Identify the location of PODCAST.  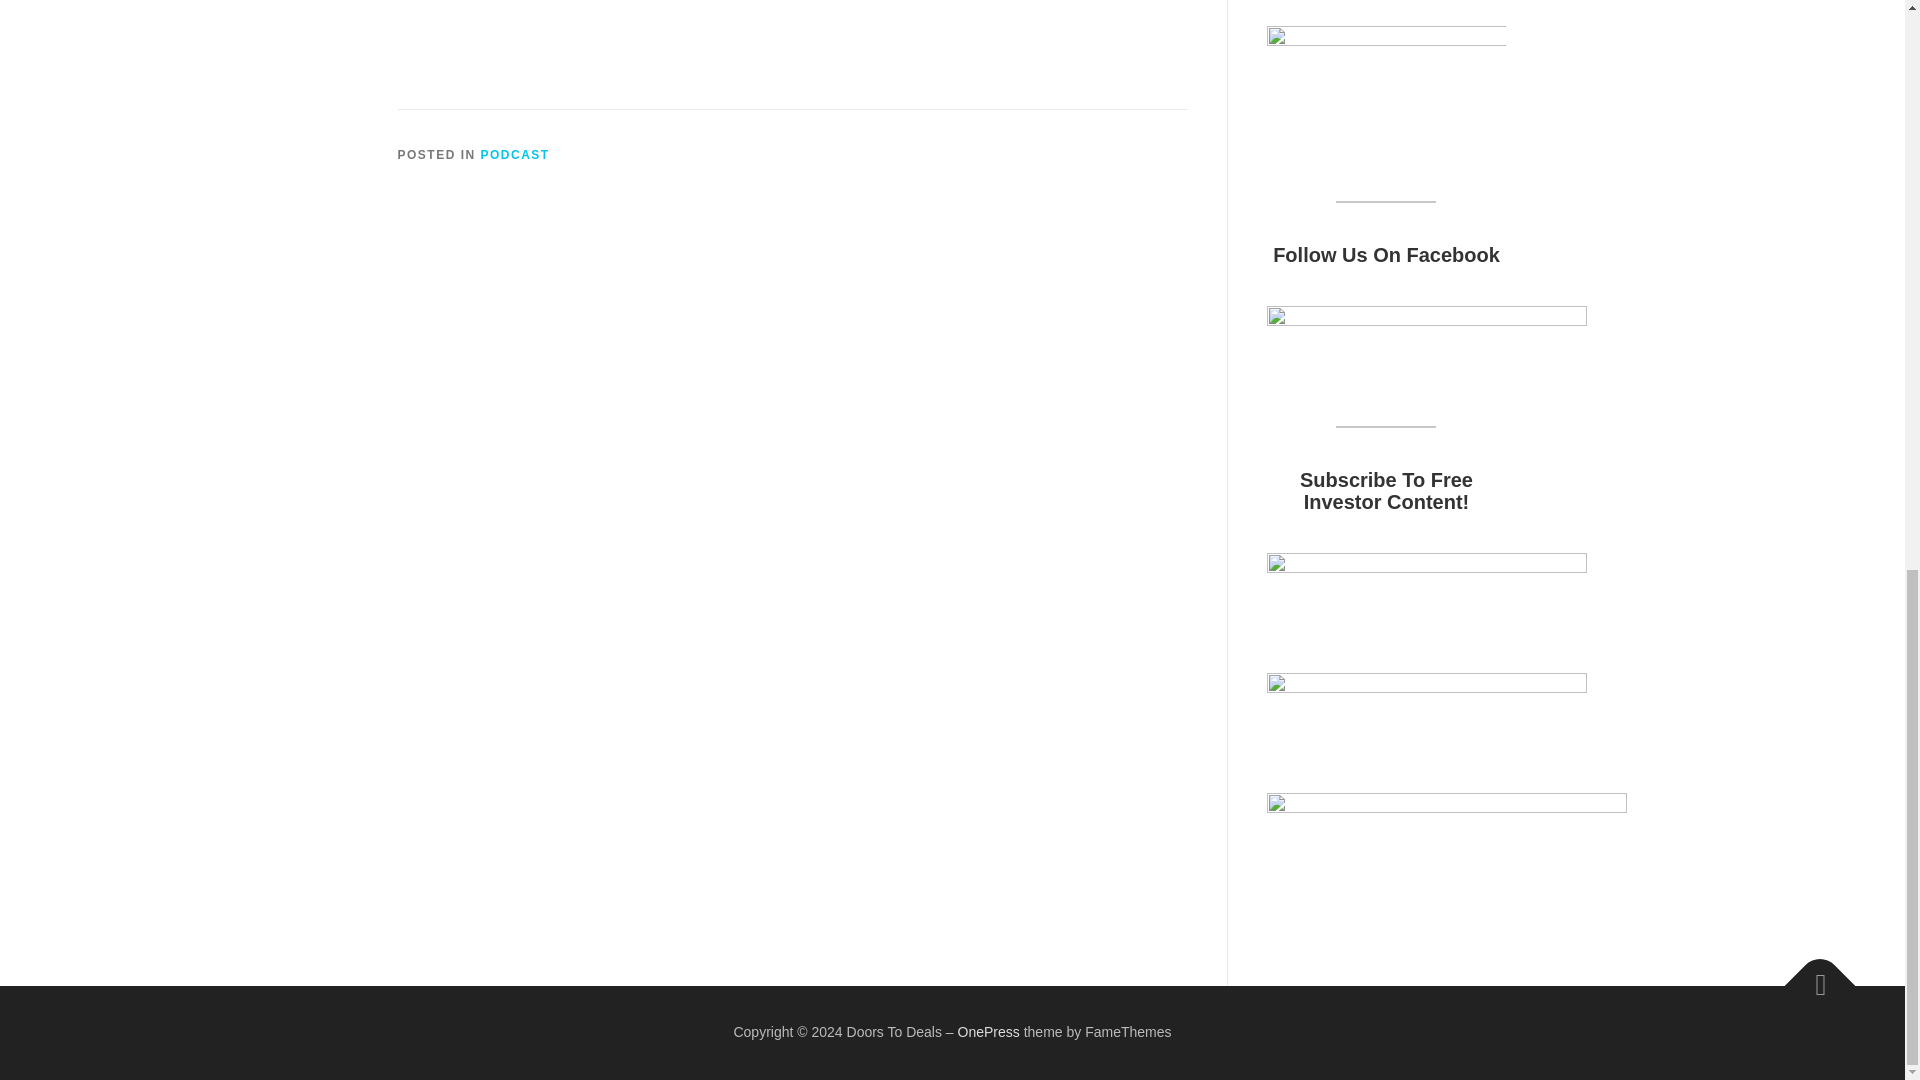
(515, 154).